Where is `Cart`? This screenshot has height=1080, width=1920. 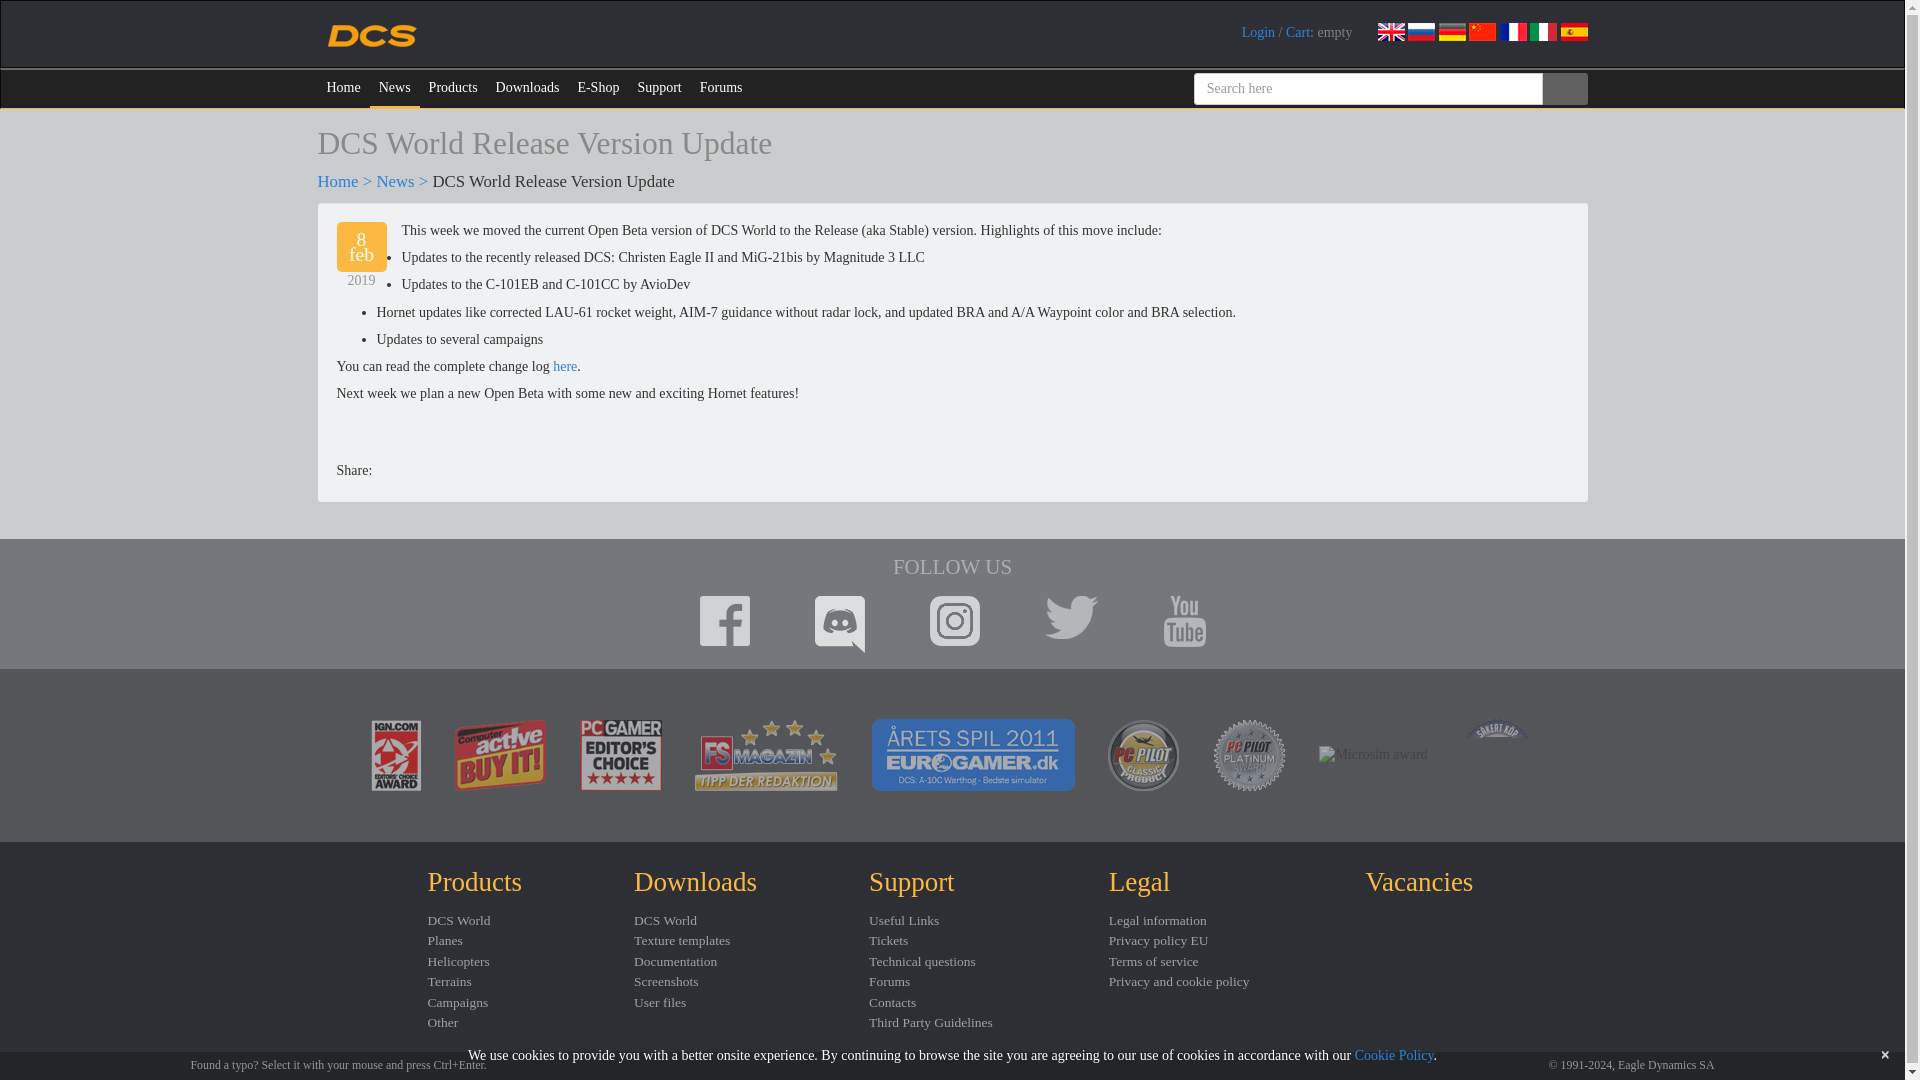 Cart is located at coordinates (1298, 32).